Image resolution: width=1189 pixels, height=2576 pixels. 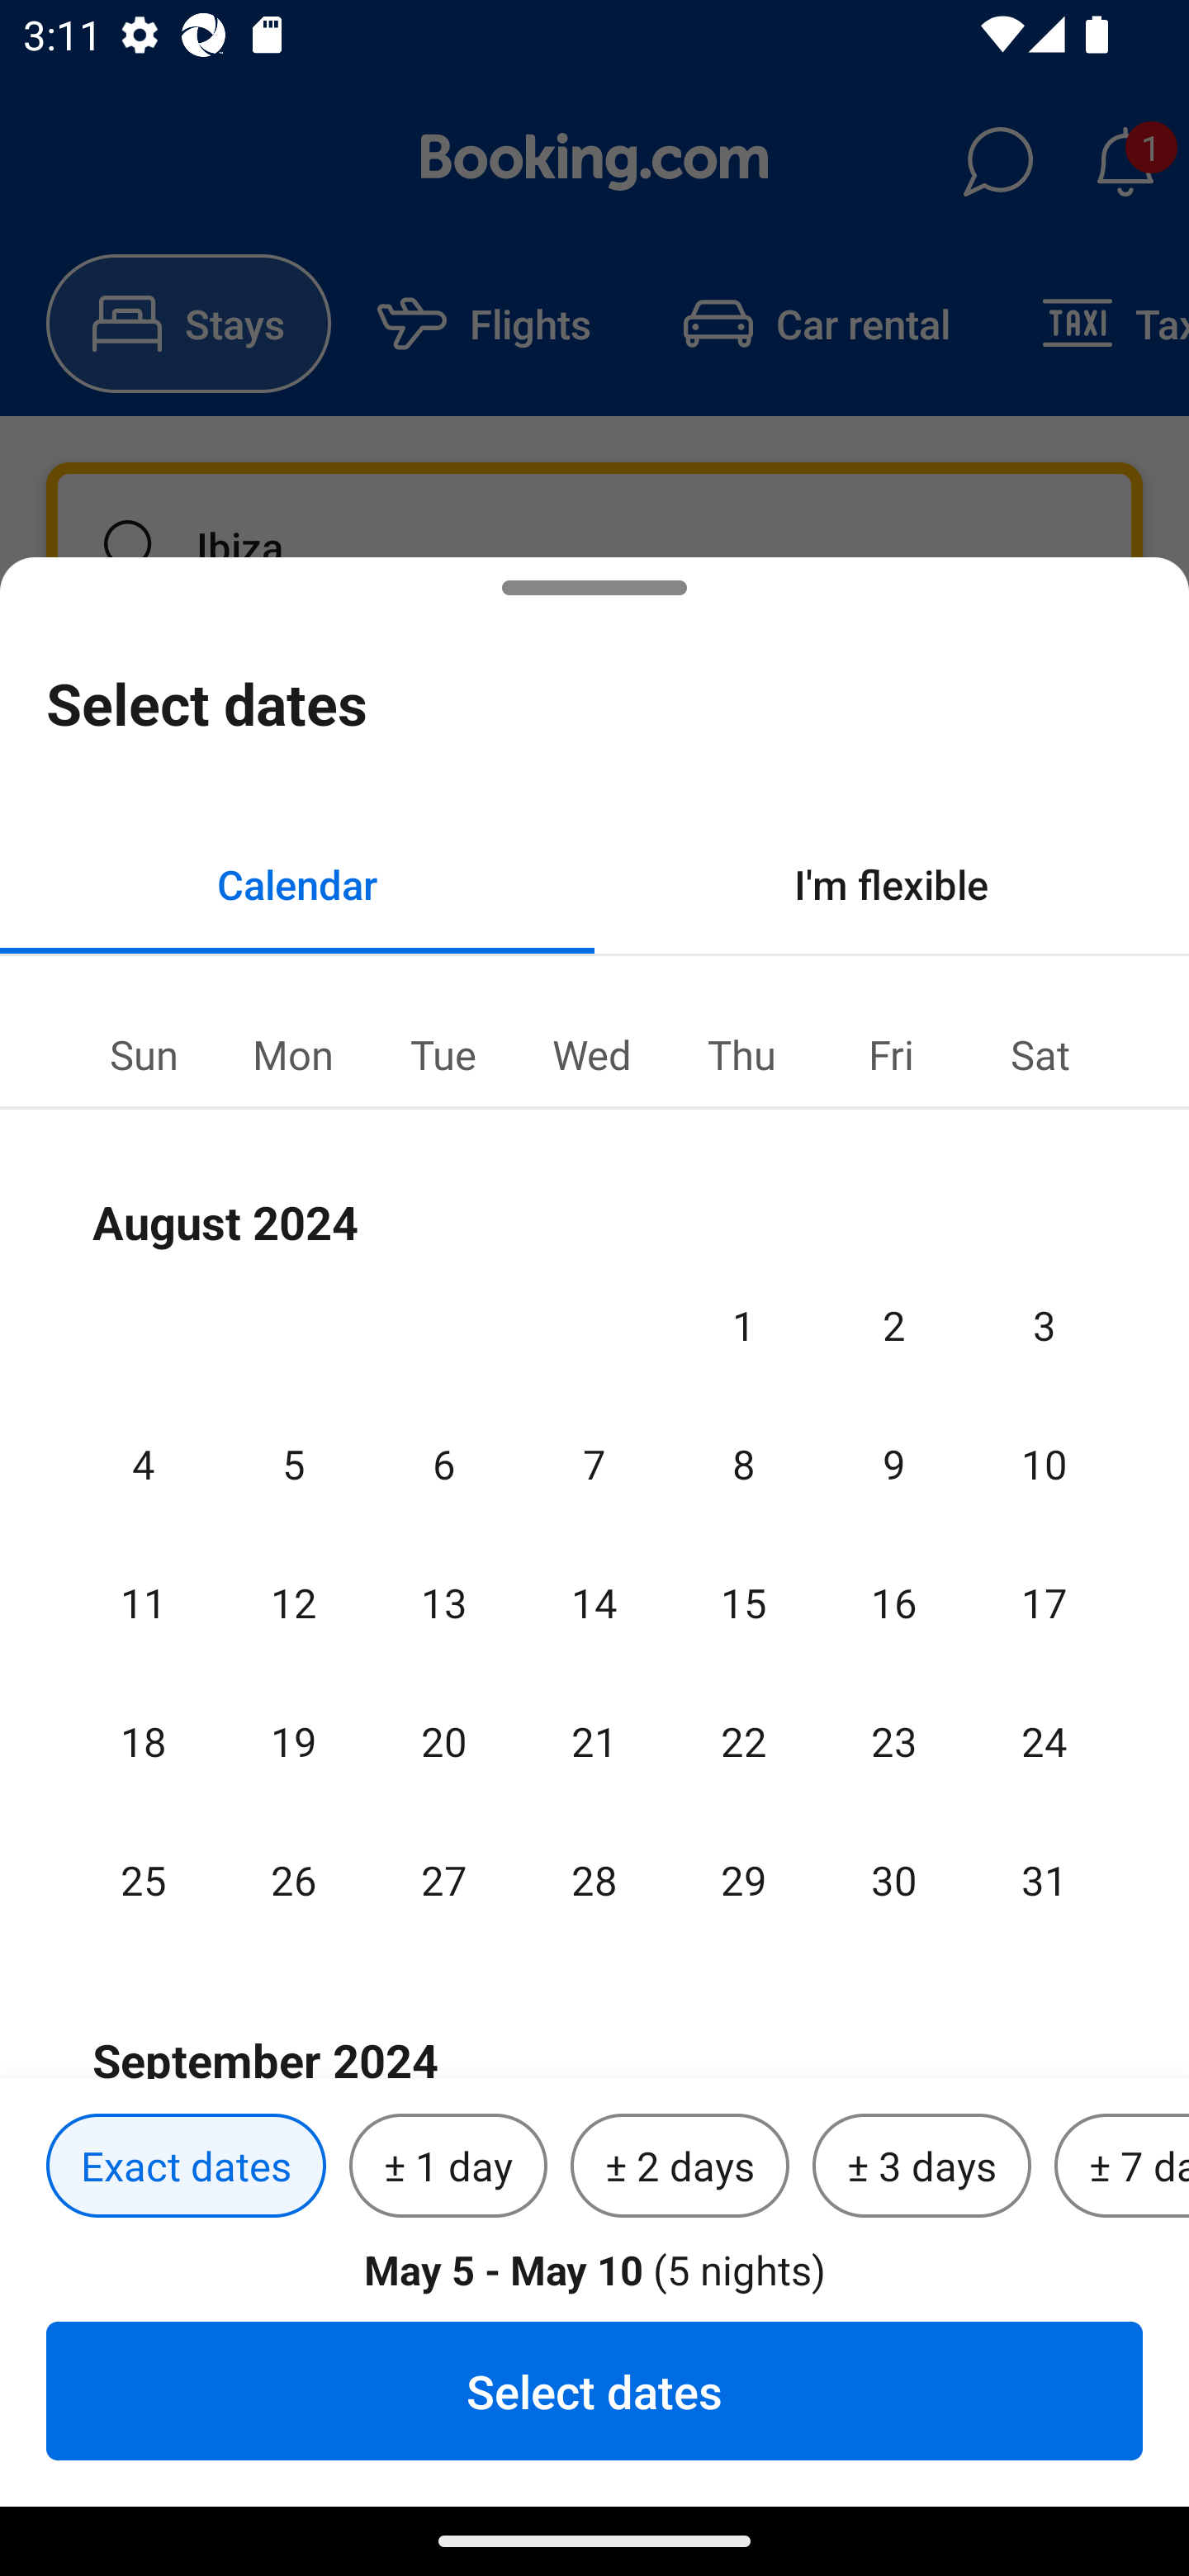 What do you see at coordinates (594, 2390) in the screenshot?
I see `Select dates` at bounding box center [594, 2390].